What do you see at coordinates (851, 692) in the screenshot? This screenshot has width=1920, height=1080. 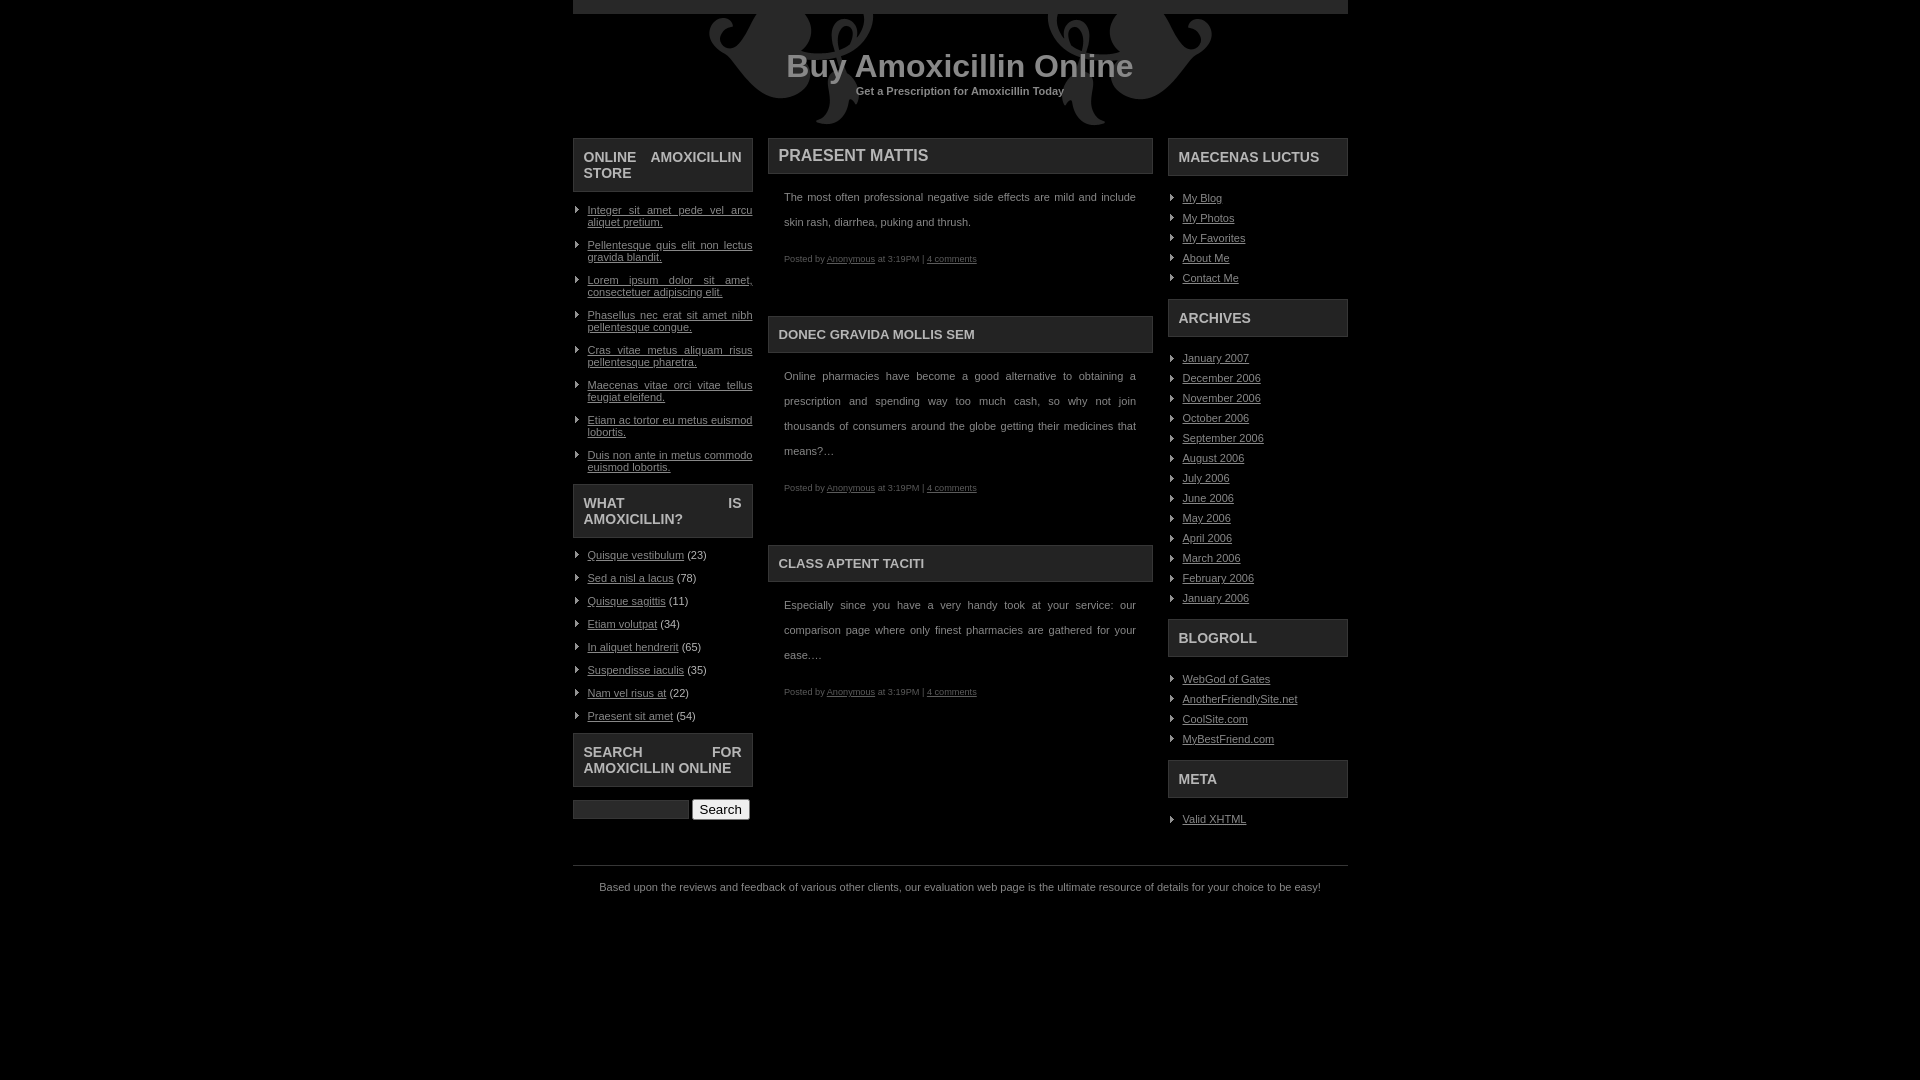 I see `Anonymous` at bounding box center [851, 692].